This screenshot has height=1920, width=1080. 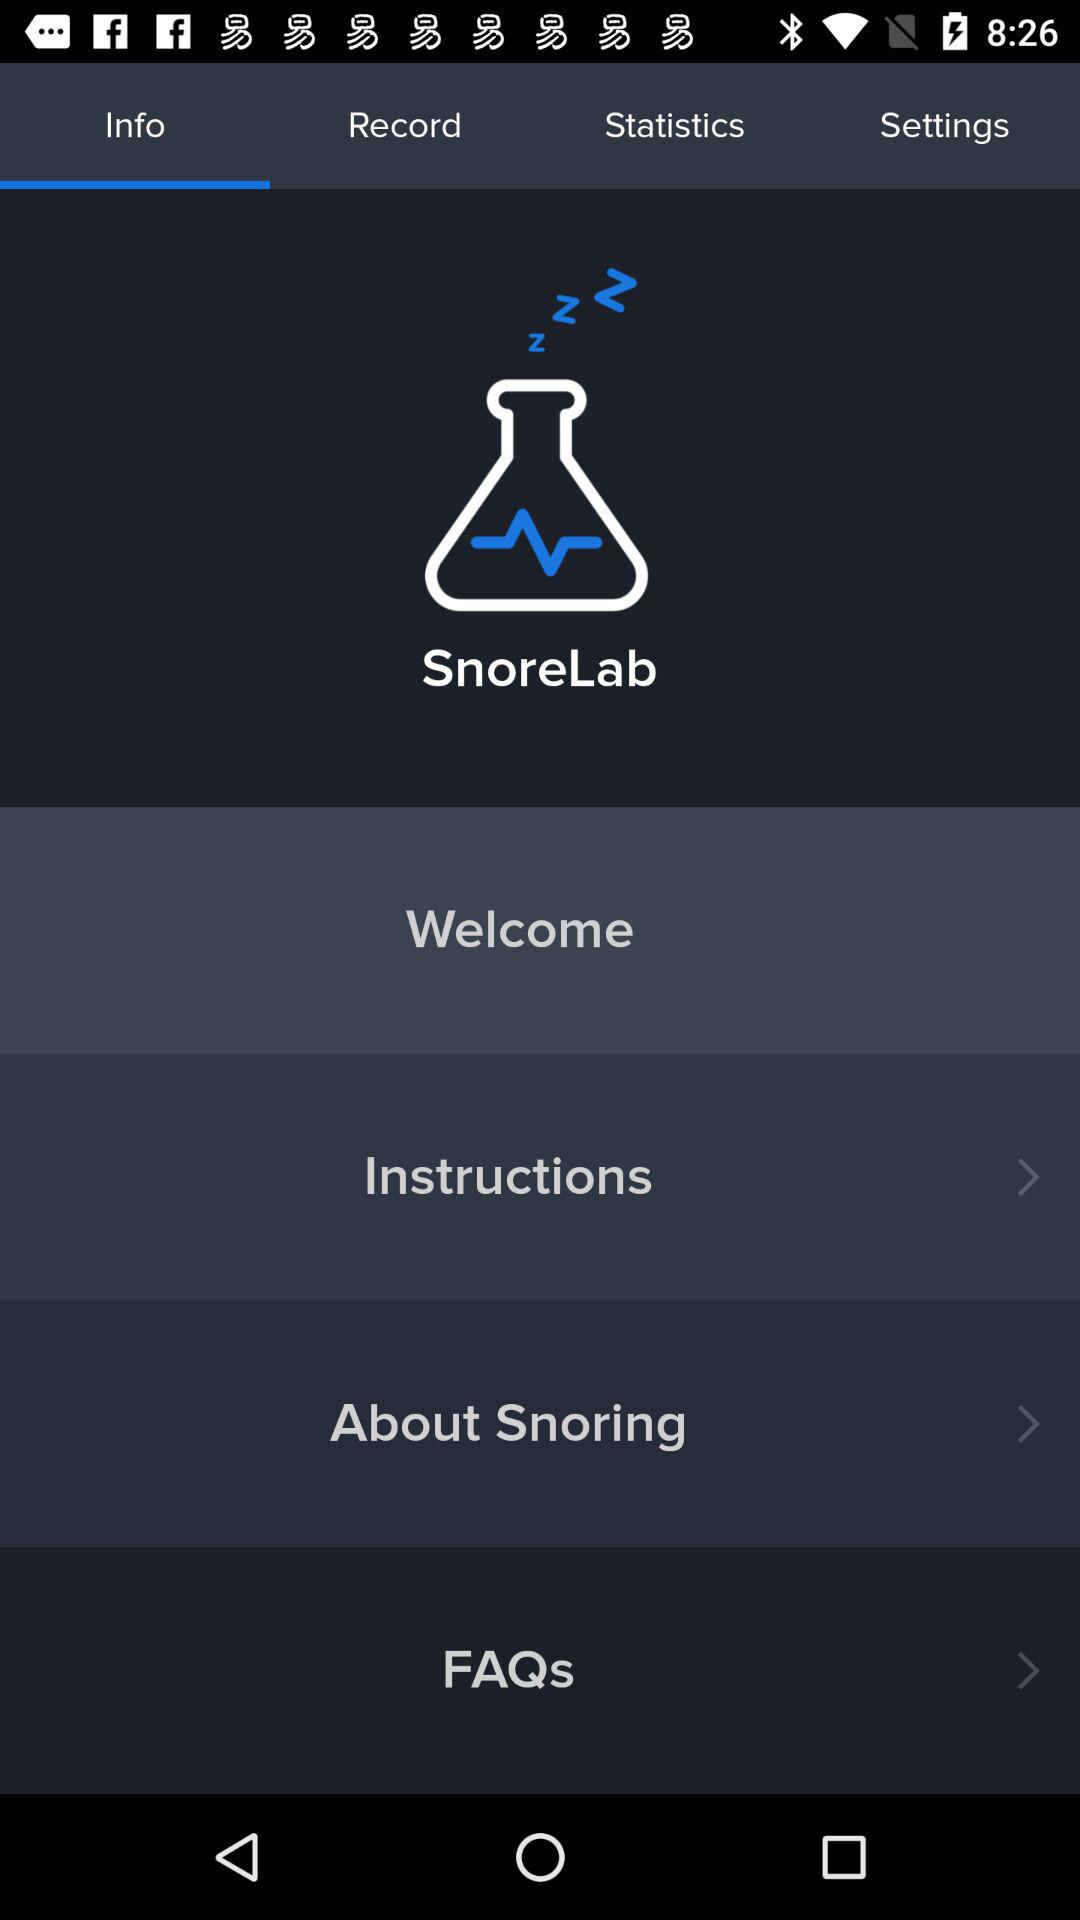 I want to click on turn off the item above faqs, so click(x=540, y=1424).